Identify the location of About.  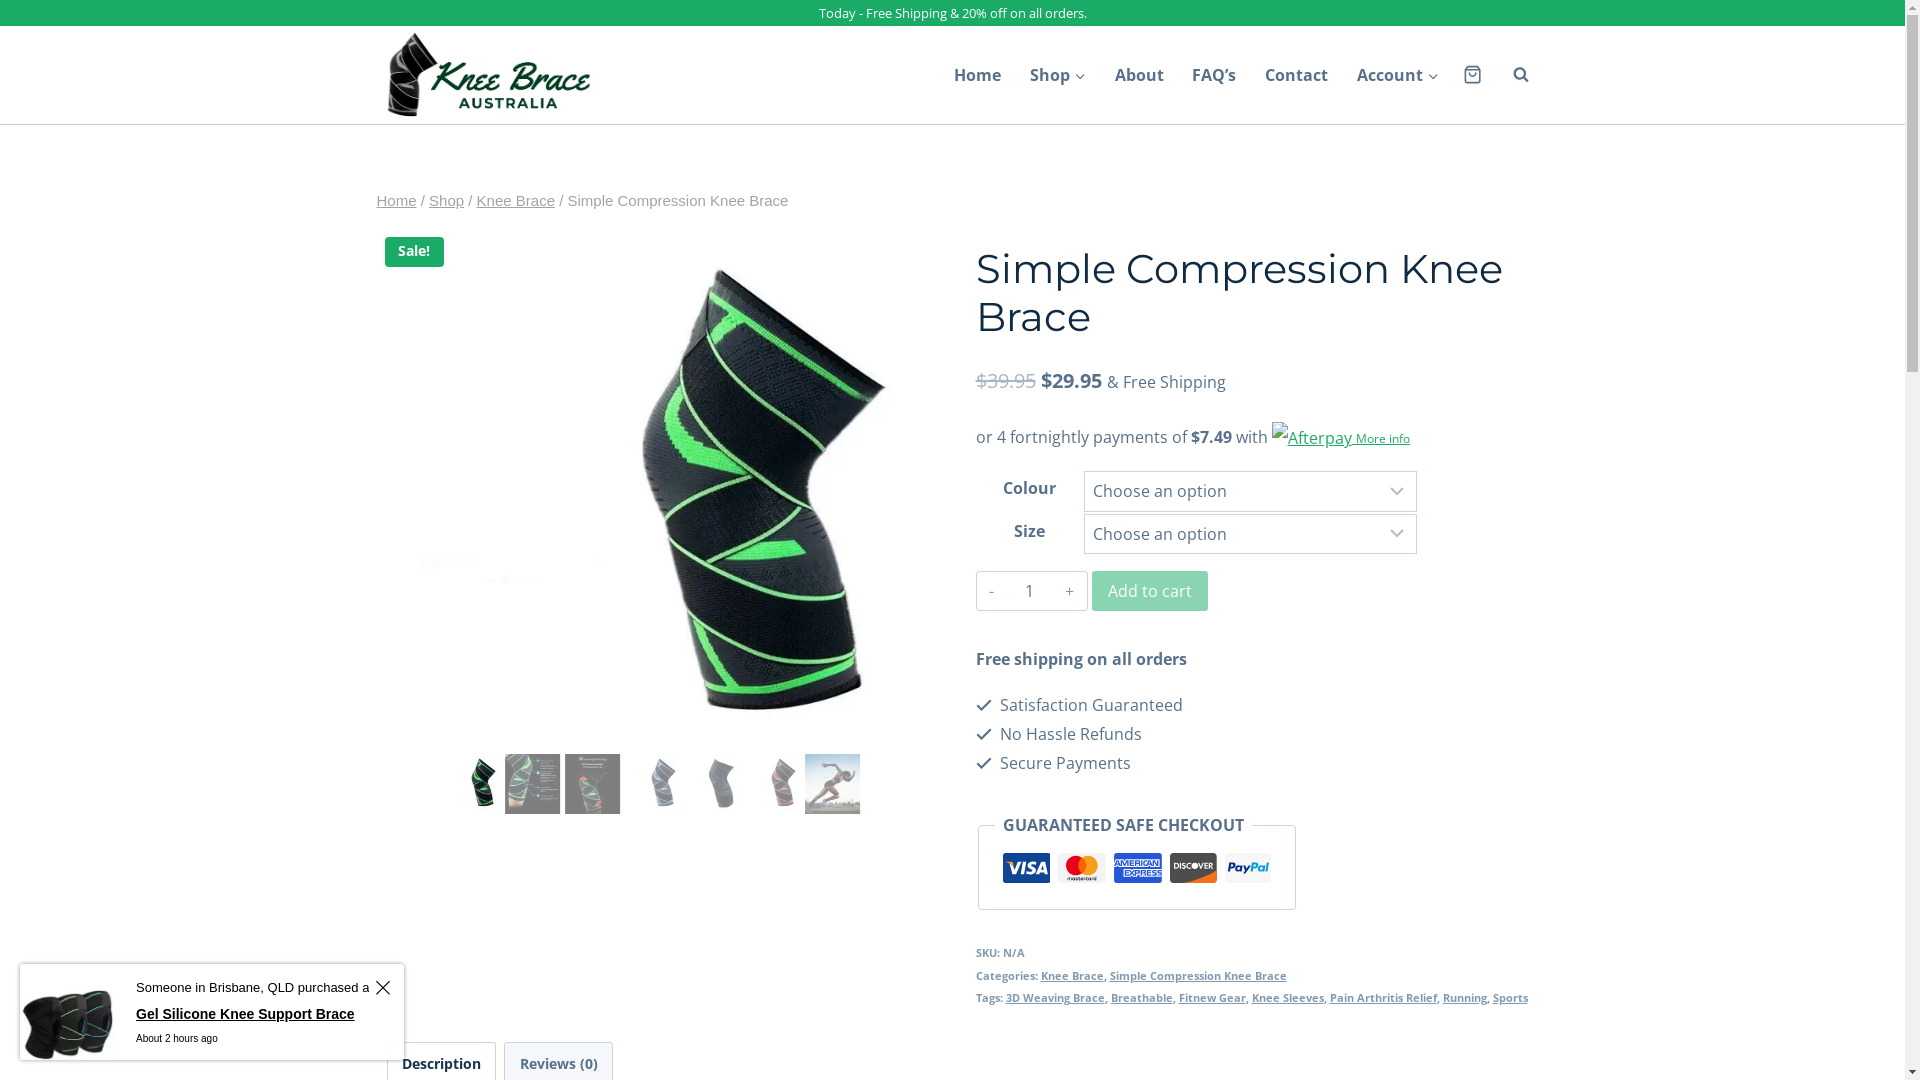
(1139, 75).